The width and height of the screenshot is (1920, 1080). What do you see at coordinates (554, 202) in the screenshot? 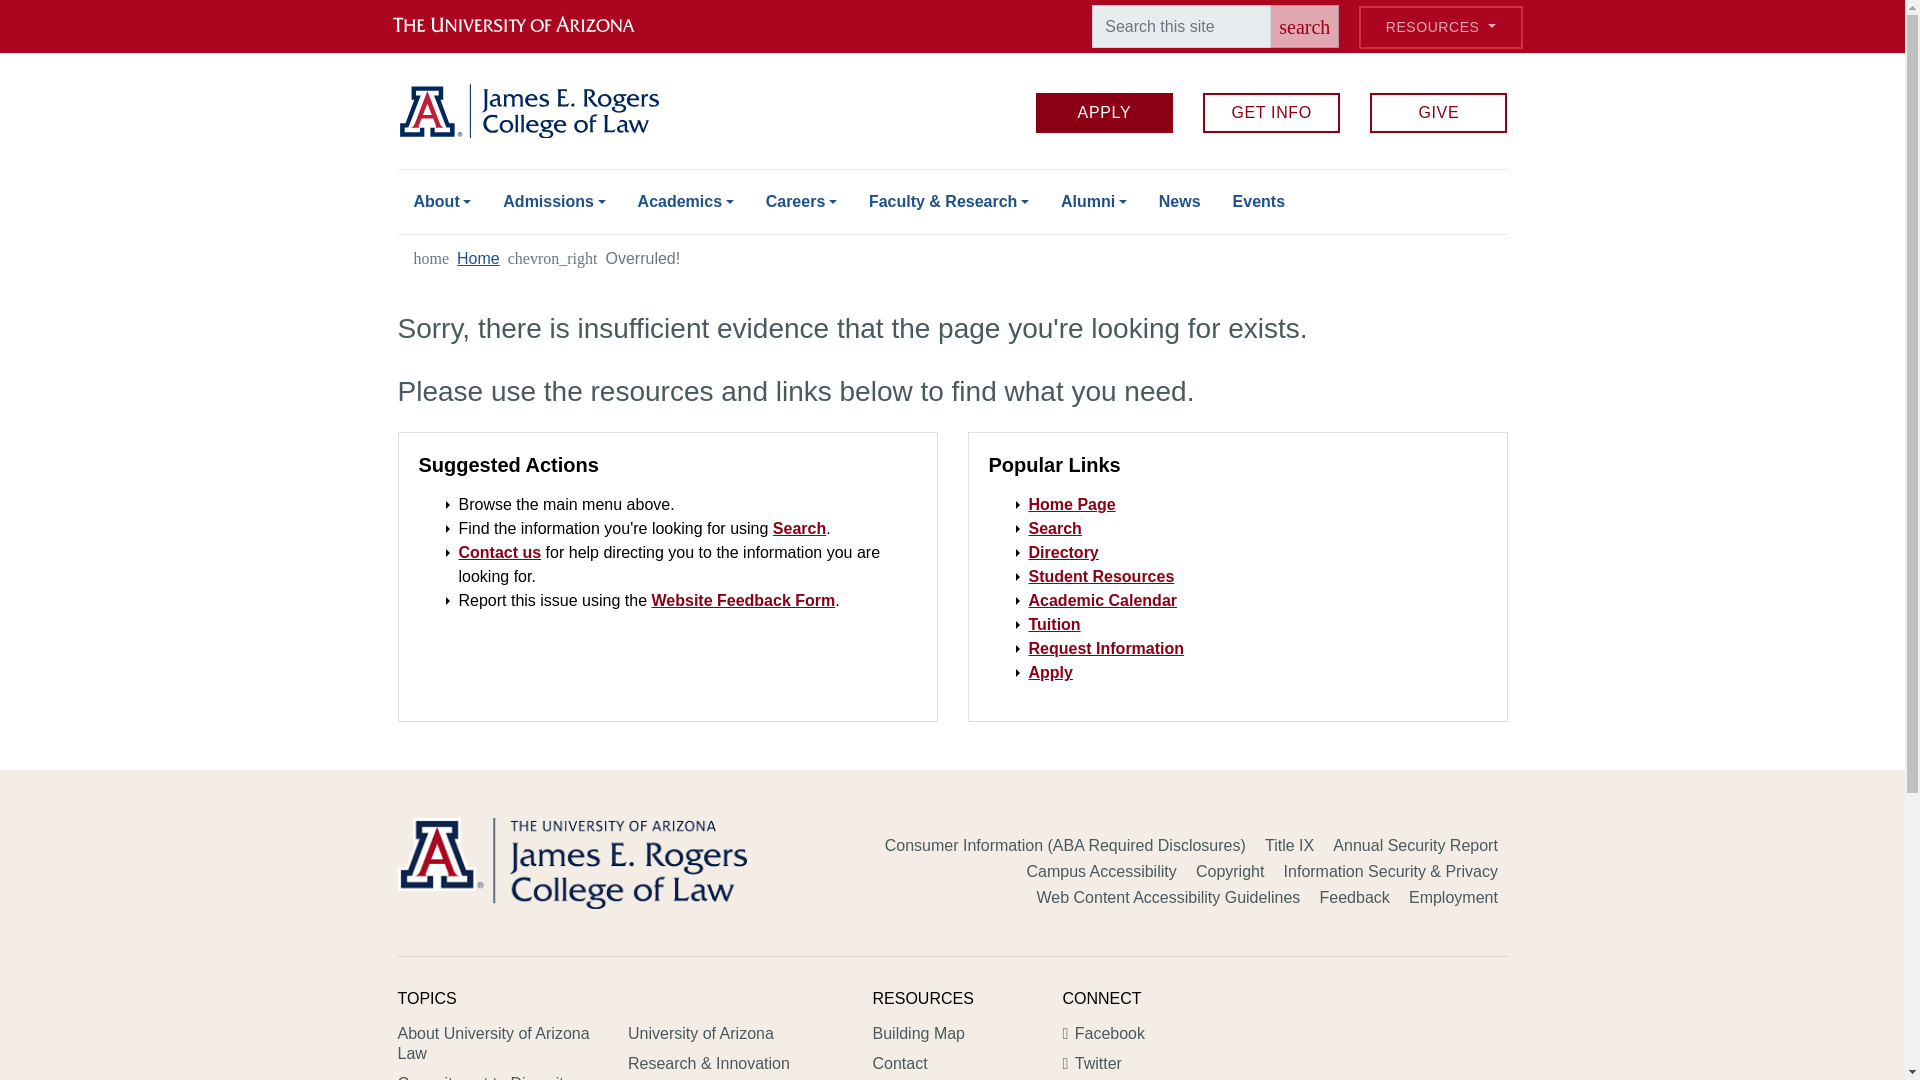
I see `Admissions` at bounding box center [554, 202].